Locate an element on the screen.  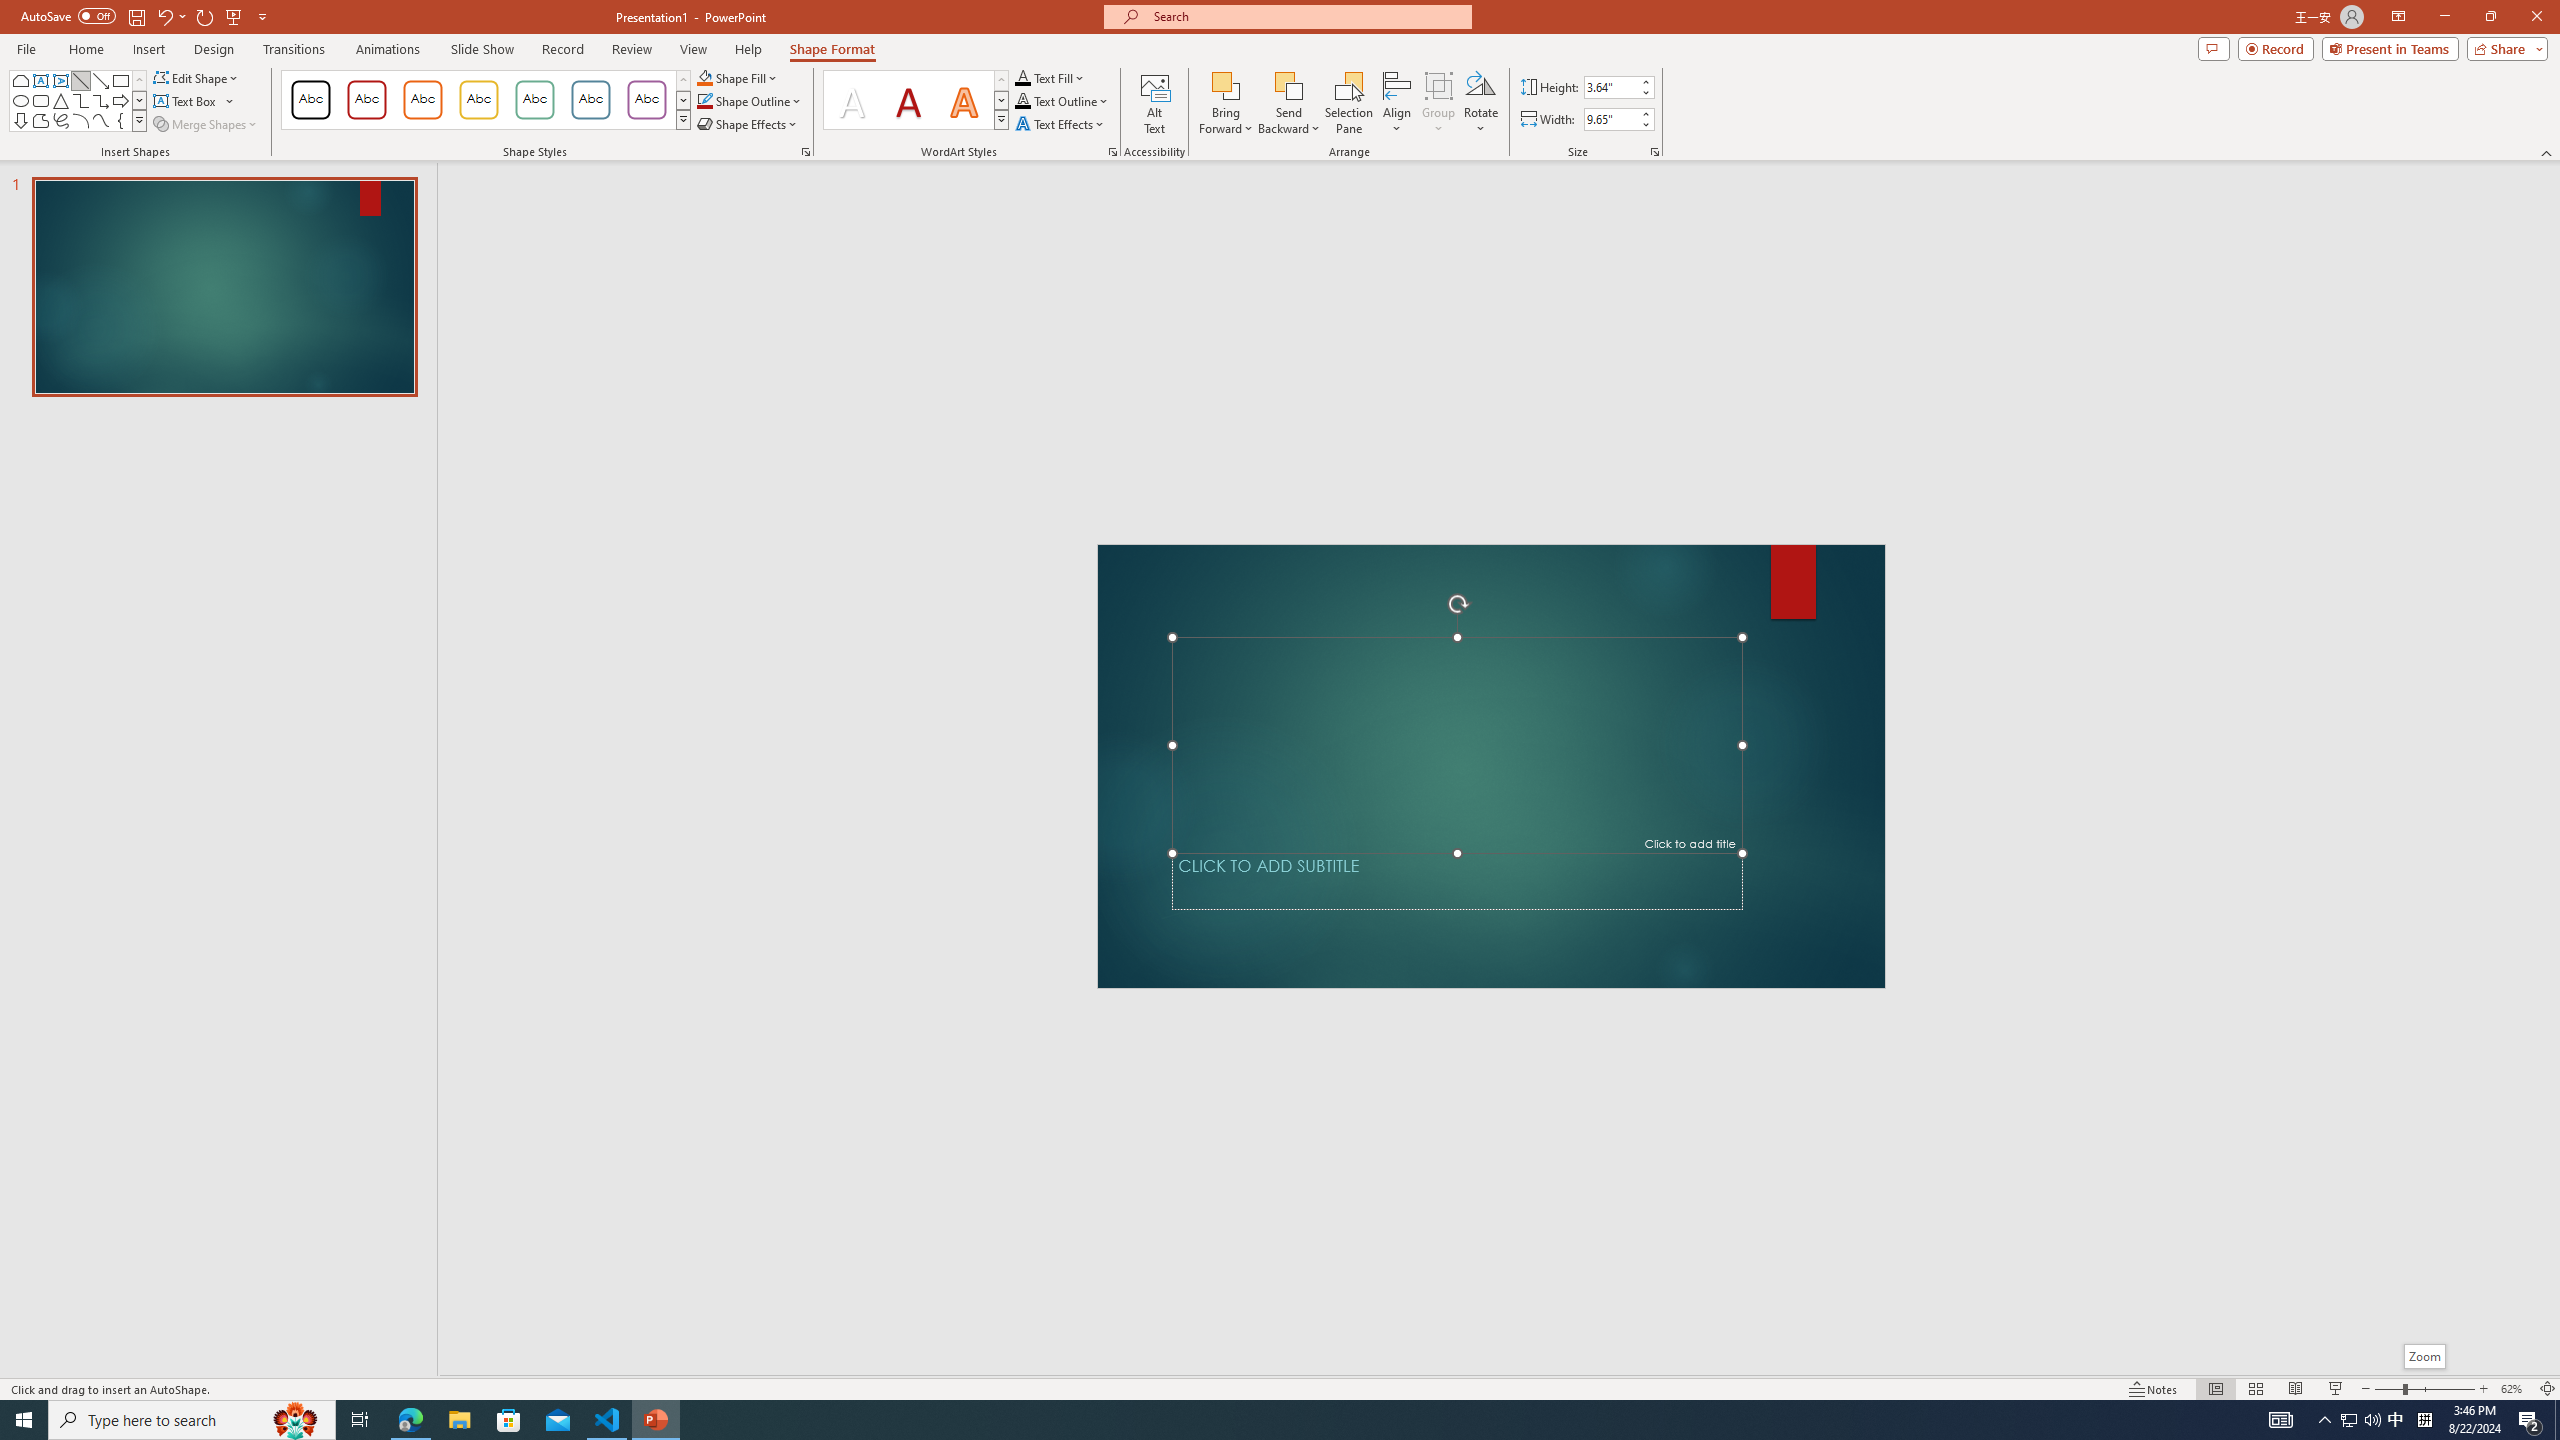
Fill: White, Text color 1; Shadow is located at coordinates (852, 100).